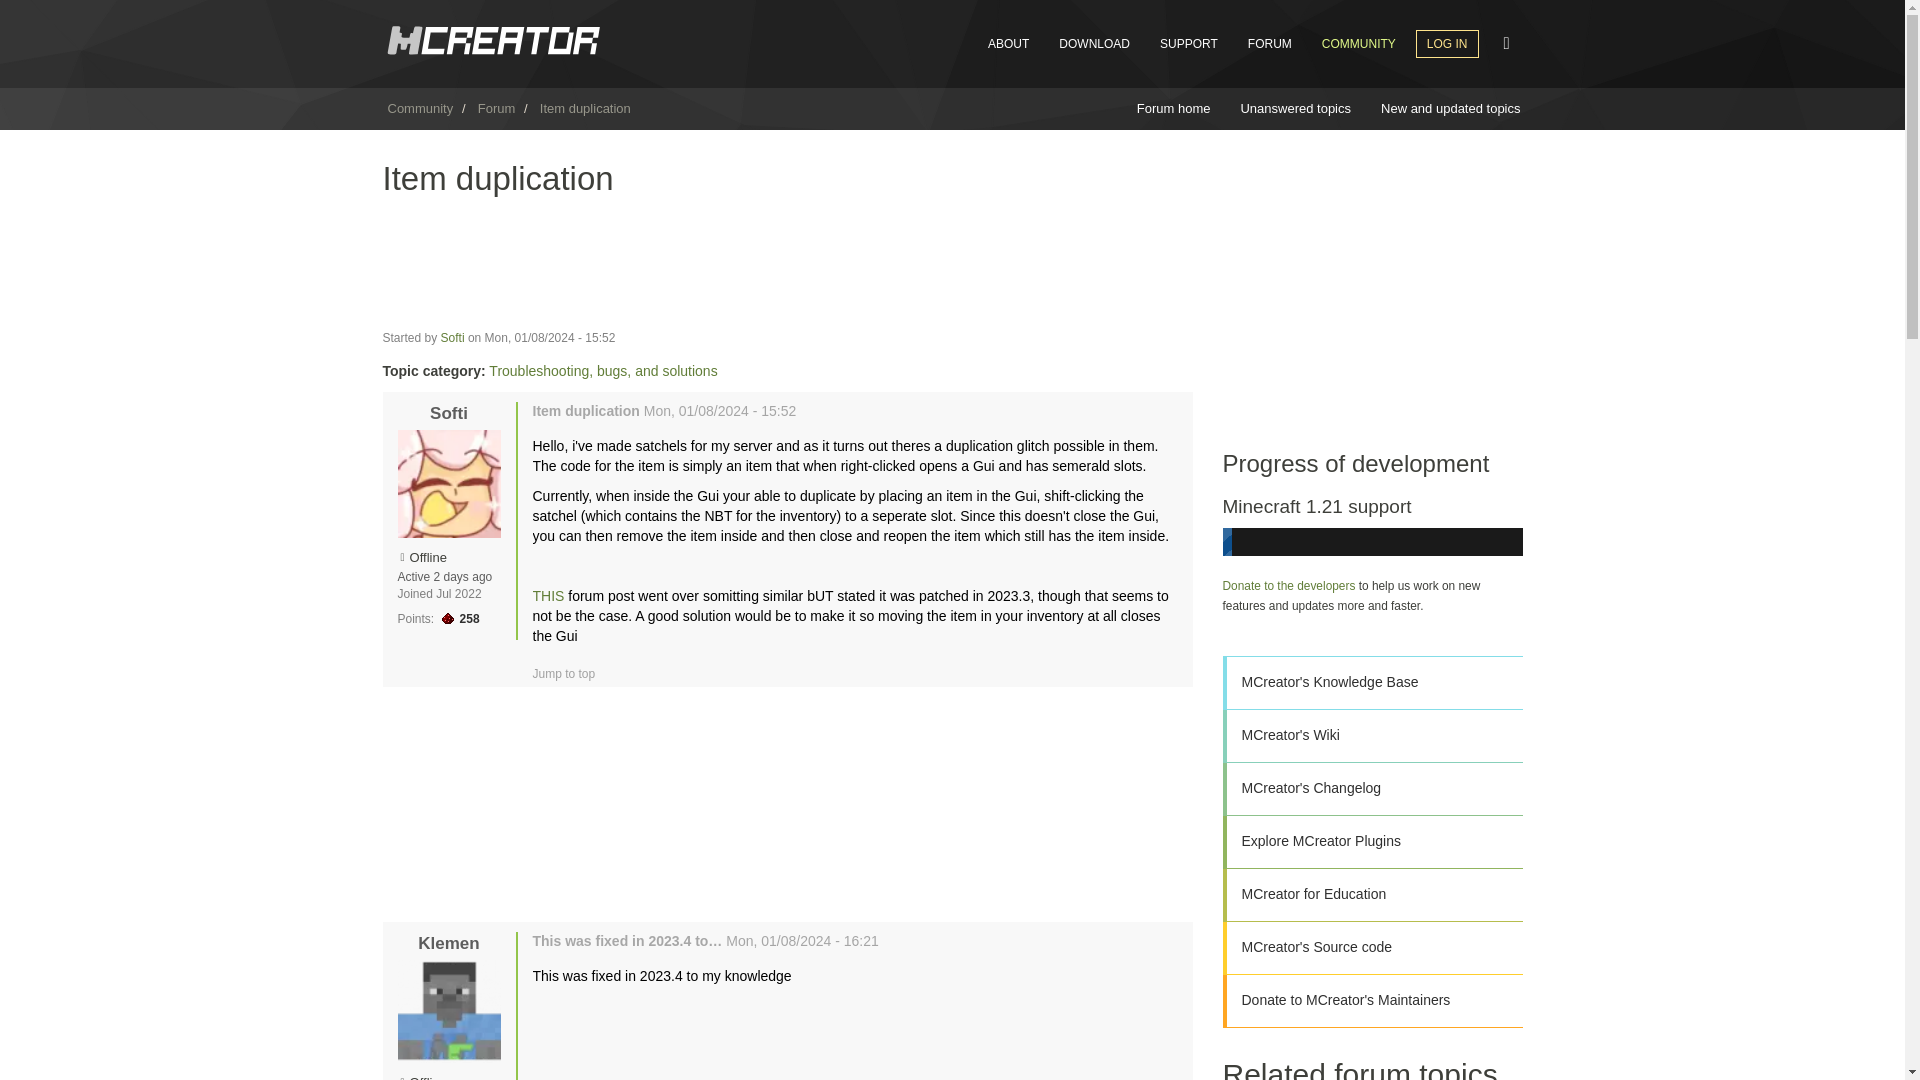  I want to click on Klemen, so click(448, 943).